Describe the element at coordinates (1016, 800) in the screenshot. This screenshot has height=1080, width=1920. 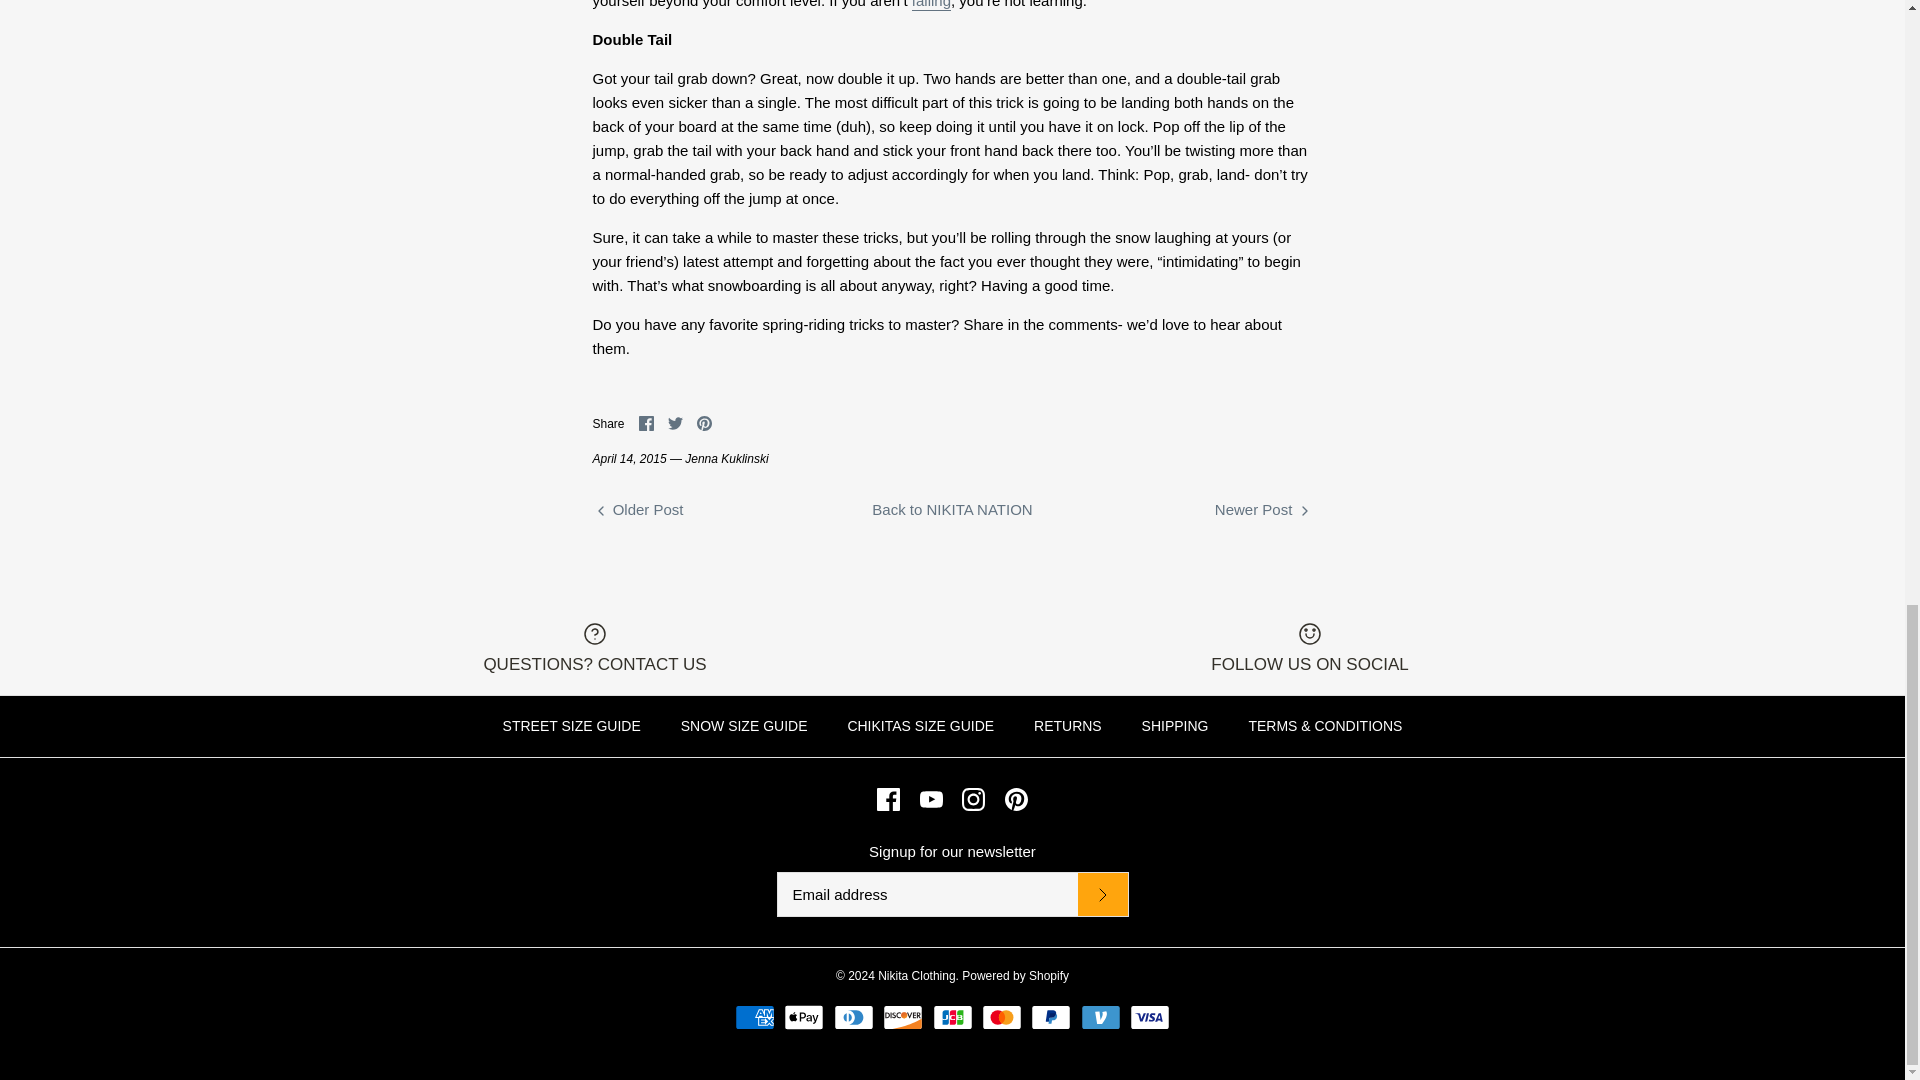
I see `Pinterest` at that location.